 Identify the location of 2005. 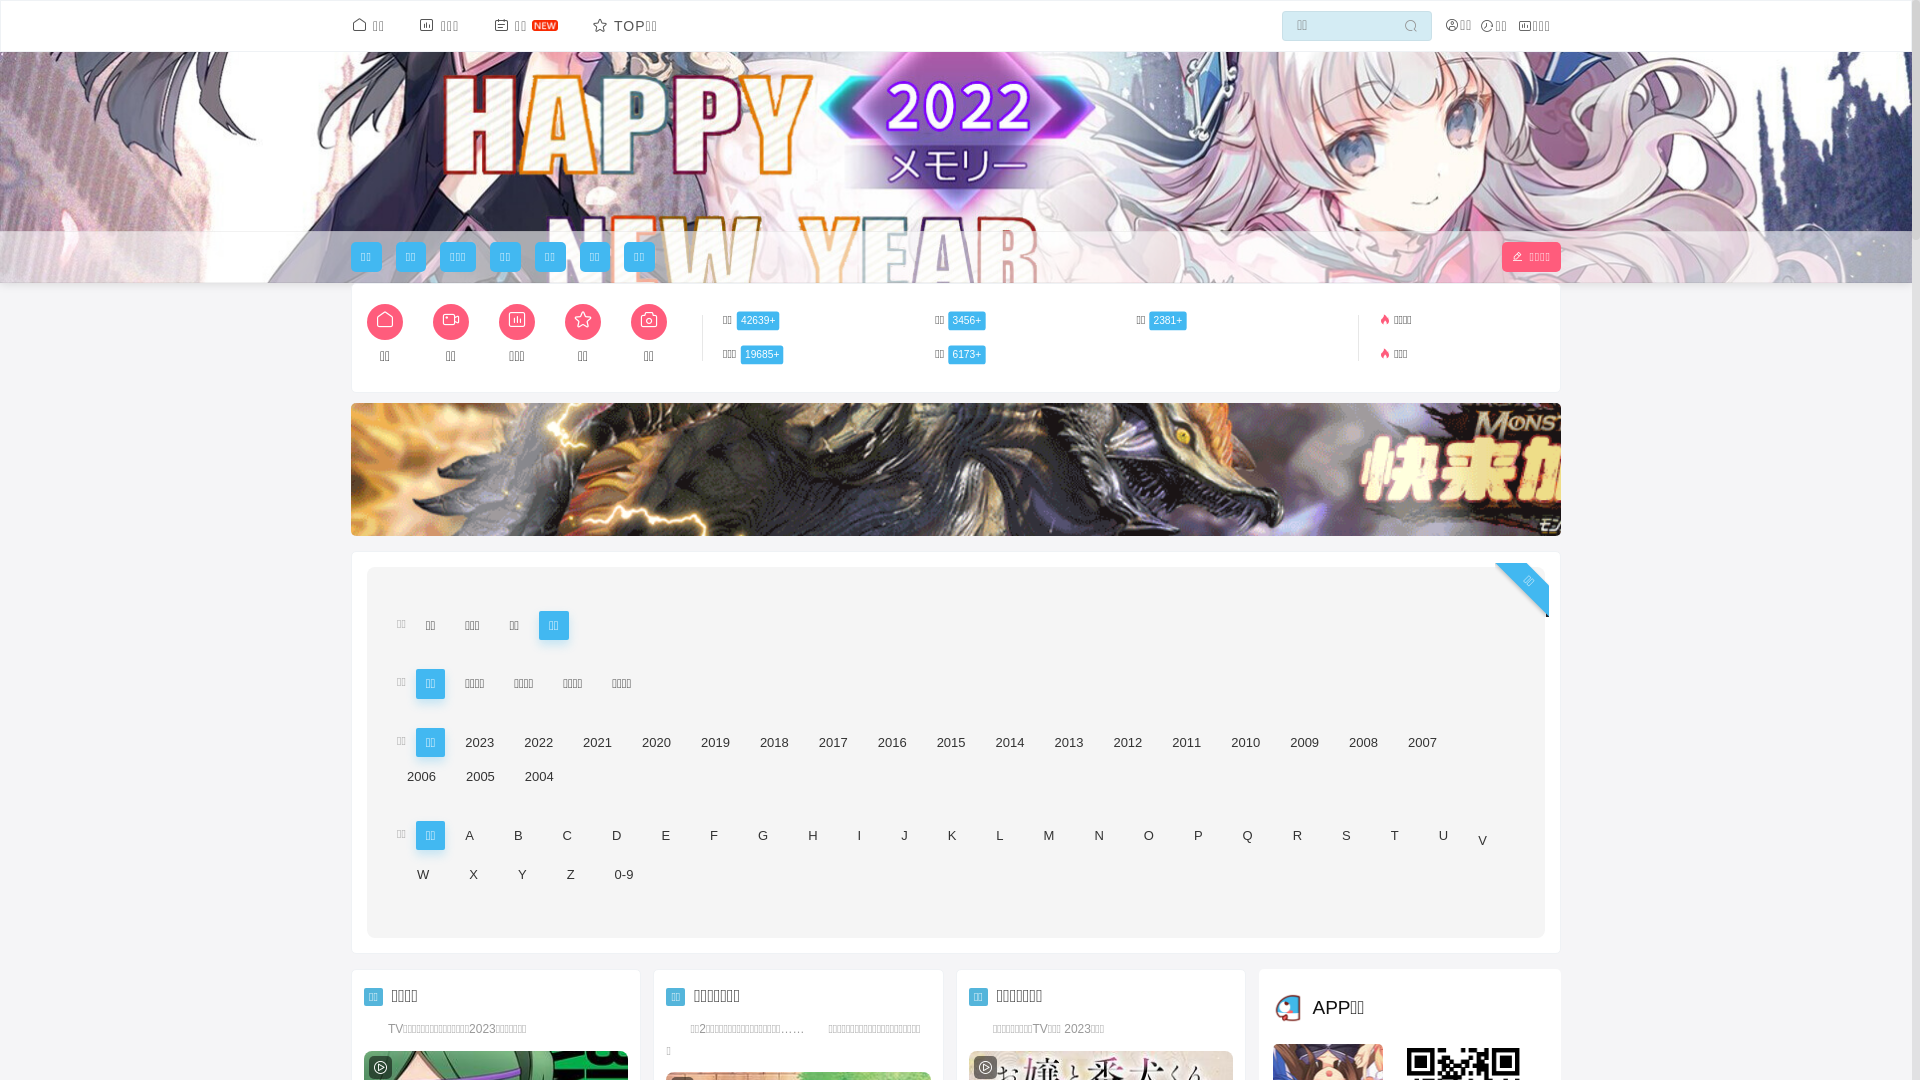
(480, 776).